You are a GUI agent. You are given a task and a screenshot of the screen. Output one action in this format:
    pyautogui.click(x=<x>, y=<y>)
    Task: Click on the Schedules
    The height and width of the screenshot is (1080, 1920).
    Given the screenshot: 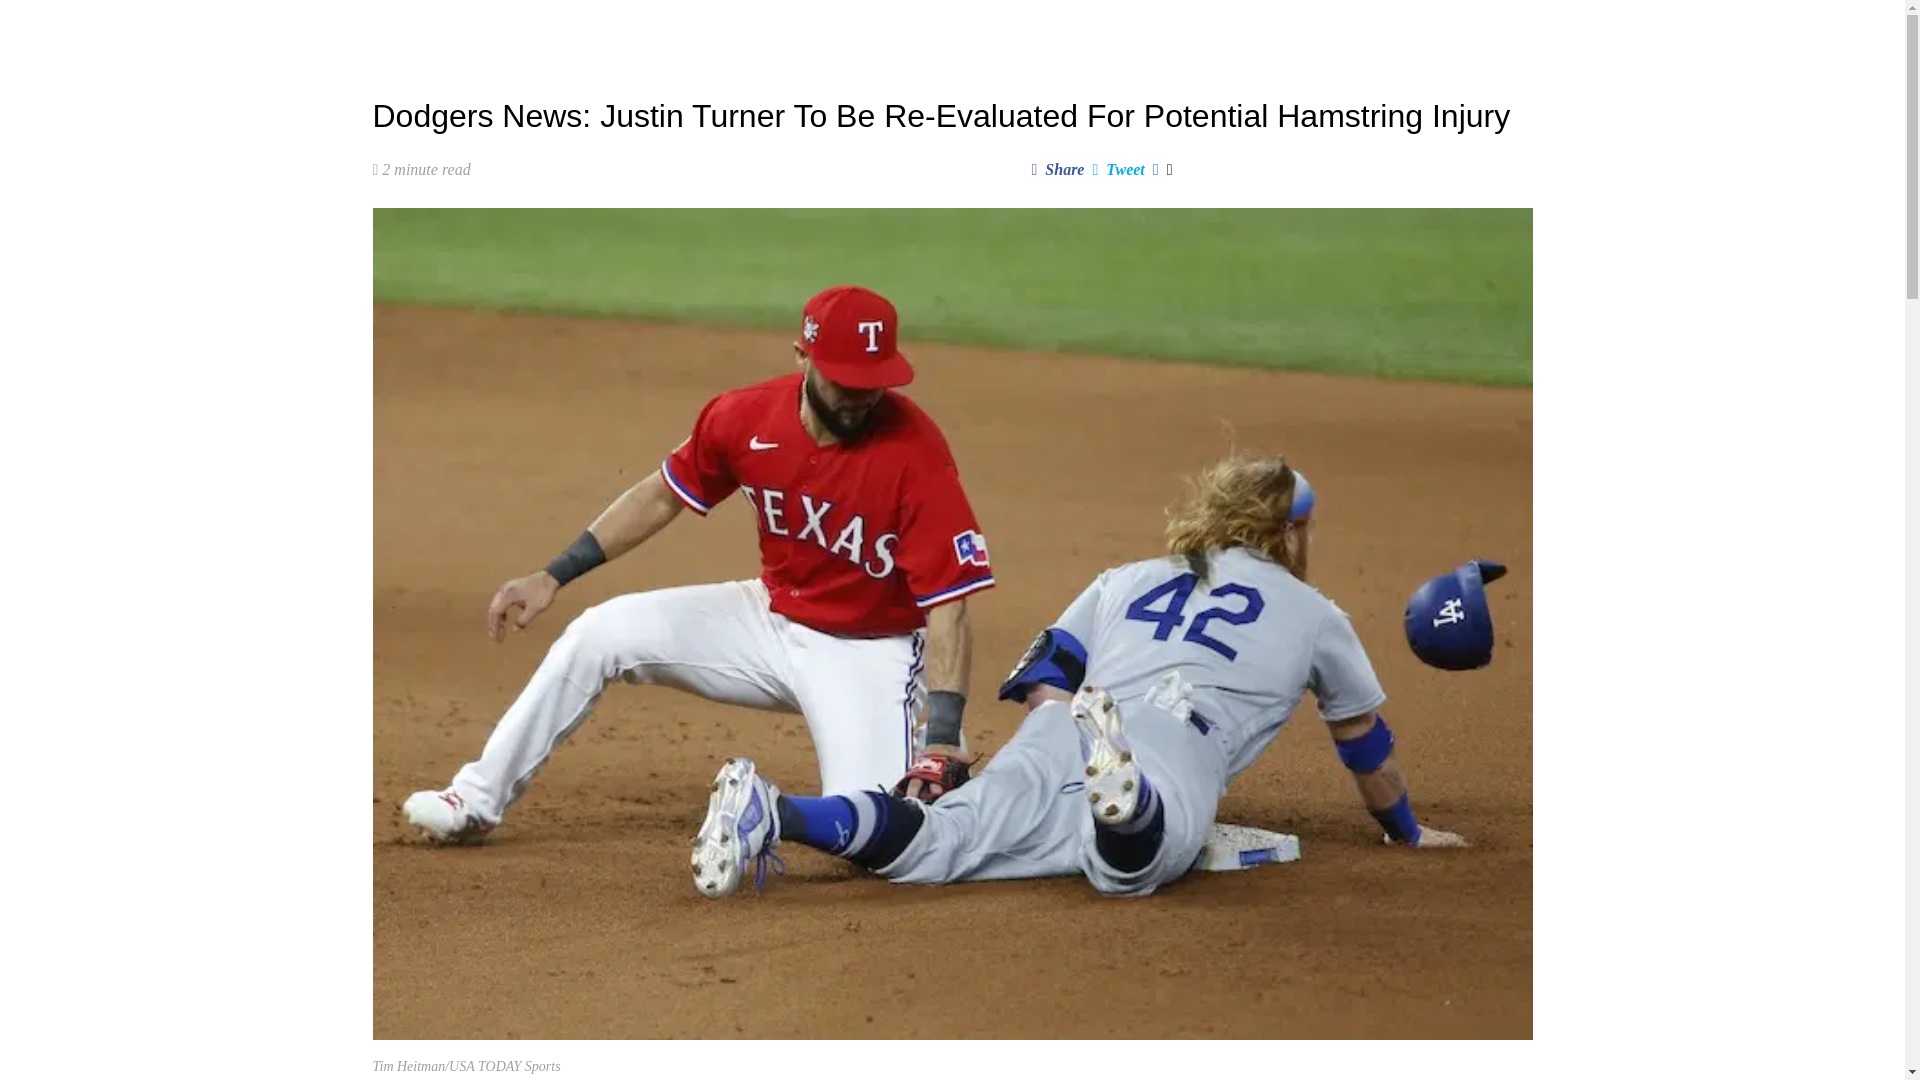 What is the action you would take?
    pyautogui.click(x=763, y=30)
    